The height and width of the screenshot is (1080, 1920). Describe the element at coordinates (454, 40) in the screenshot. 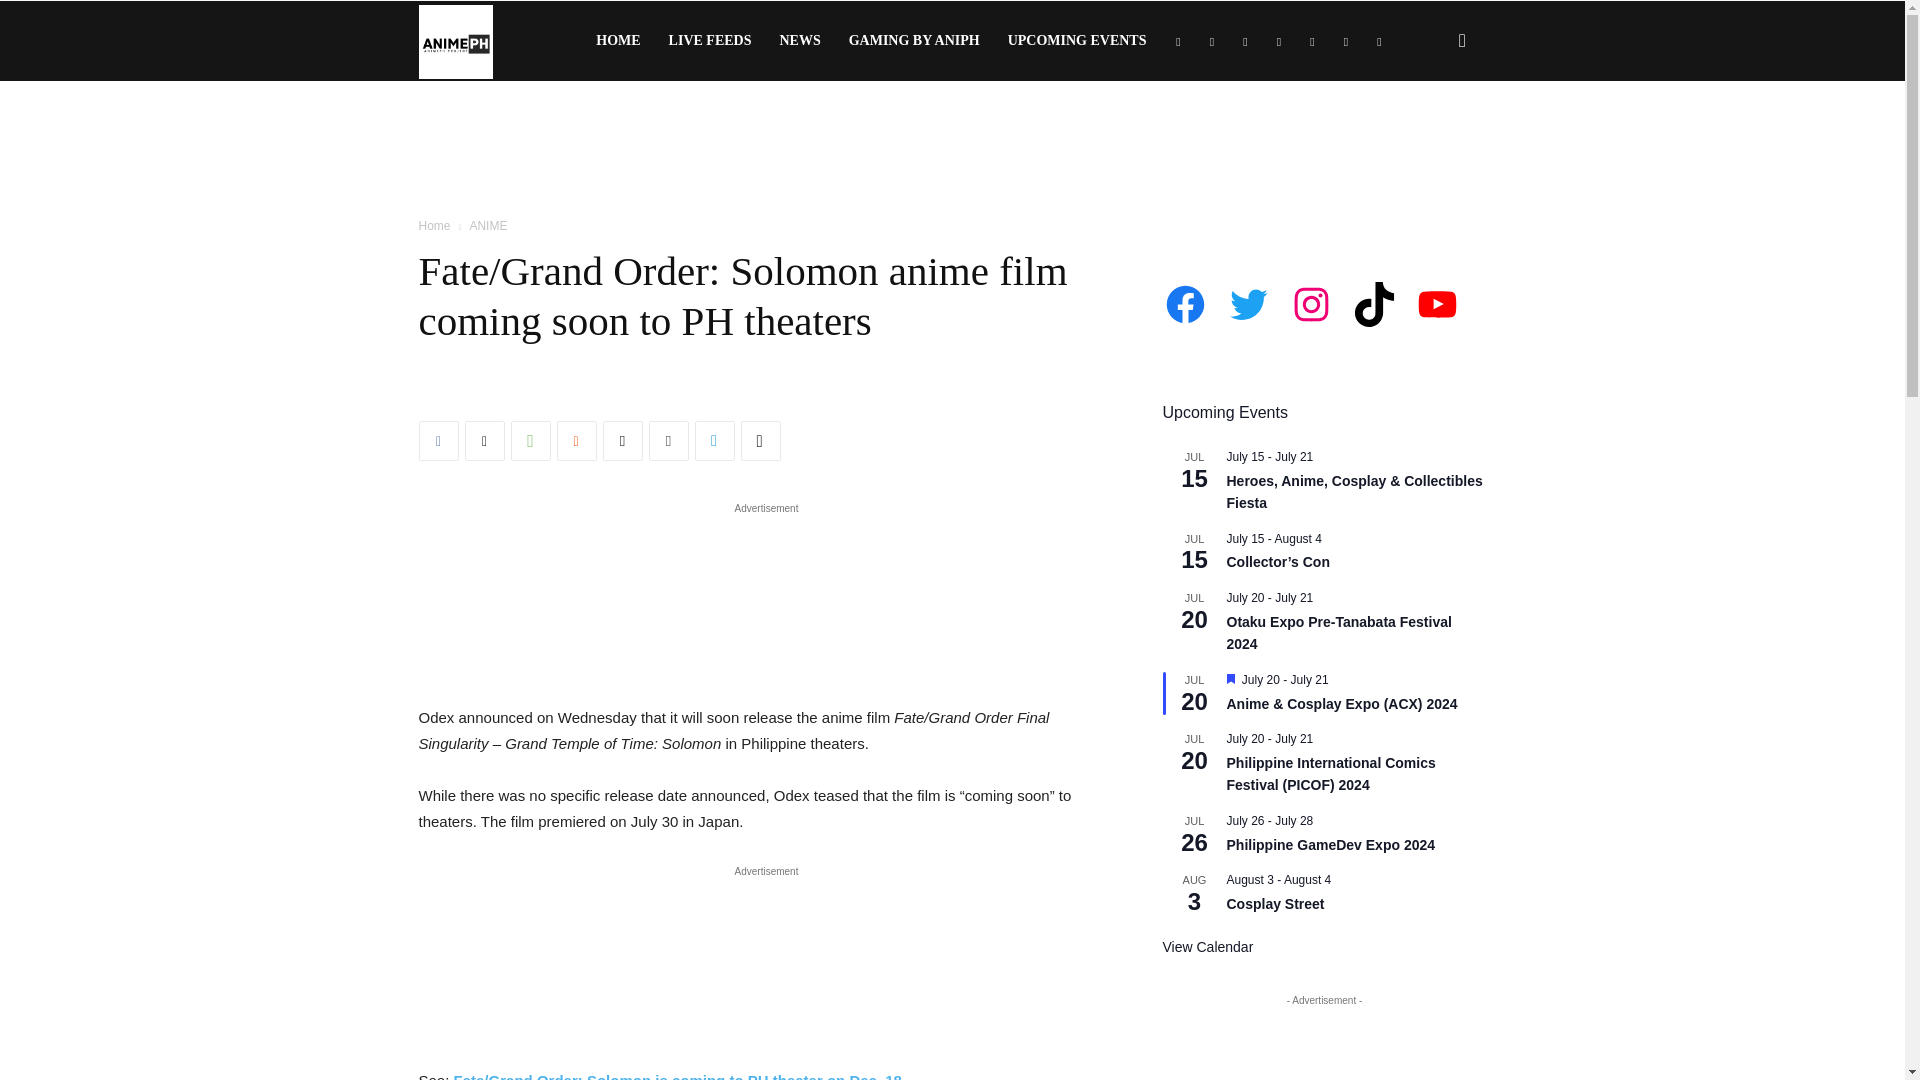

I see `ANIMEPH` at that location.